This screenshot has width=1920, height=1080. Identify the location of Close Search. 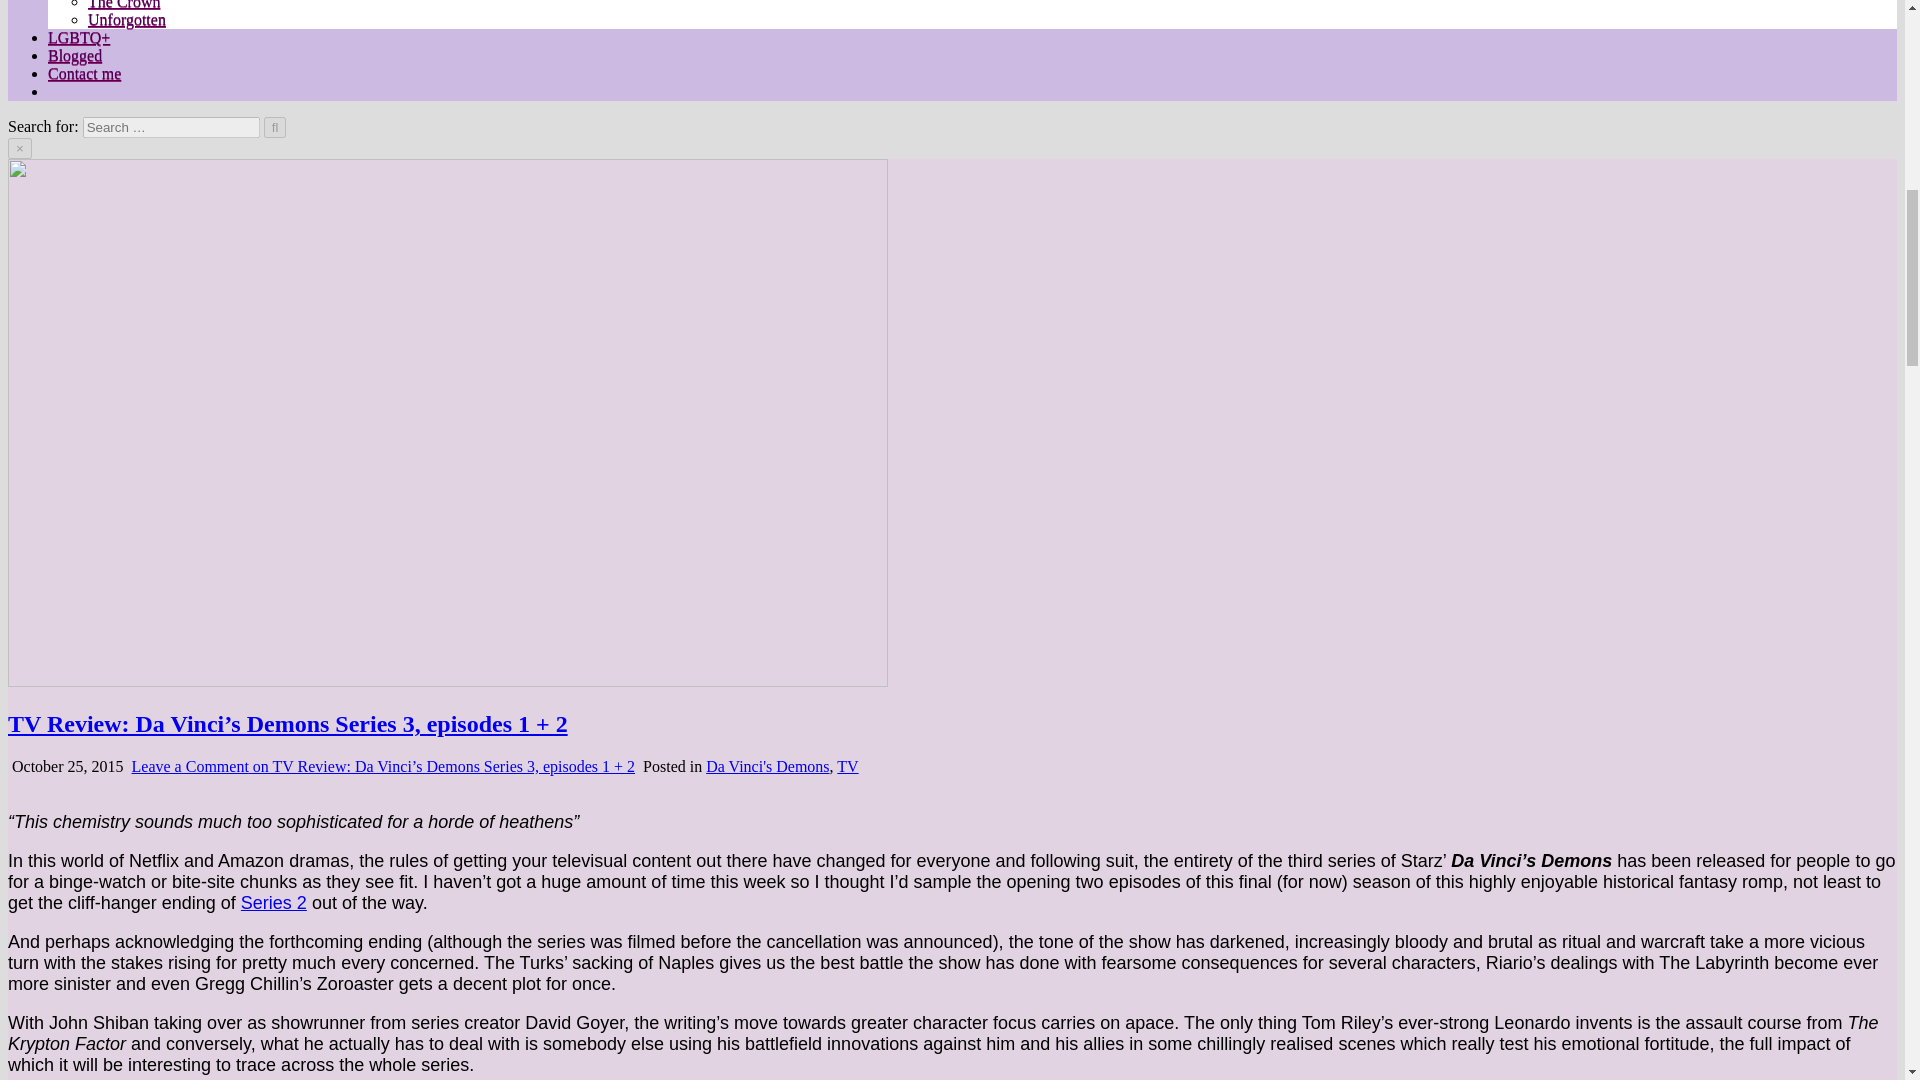
(20, 148).